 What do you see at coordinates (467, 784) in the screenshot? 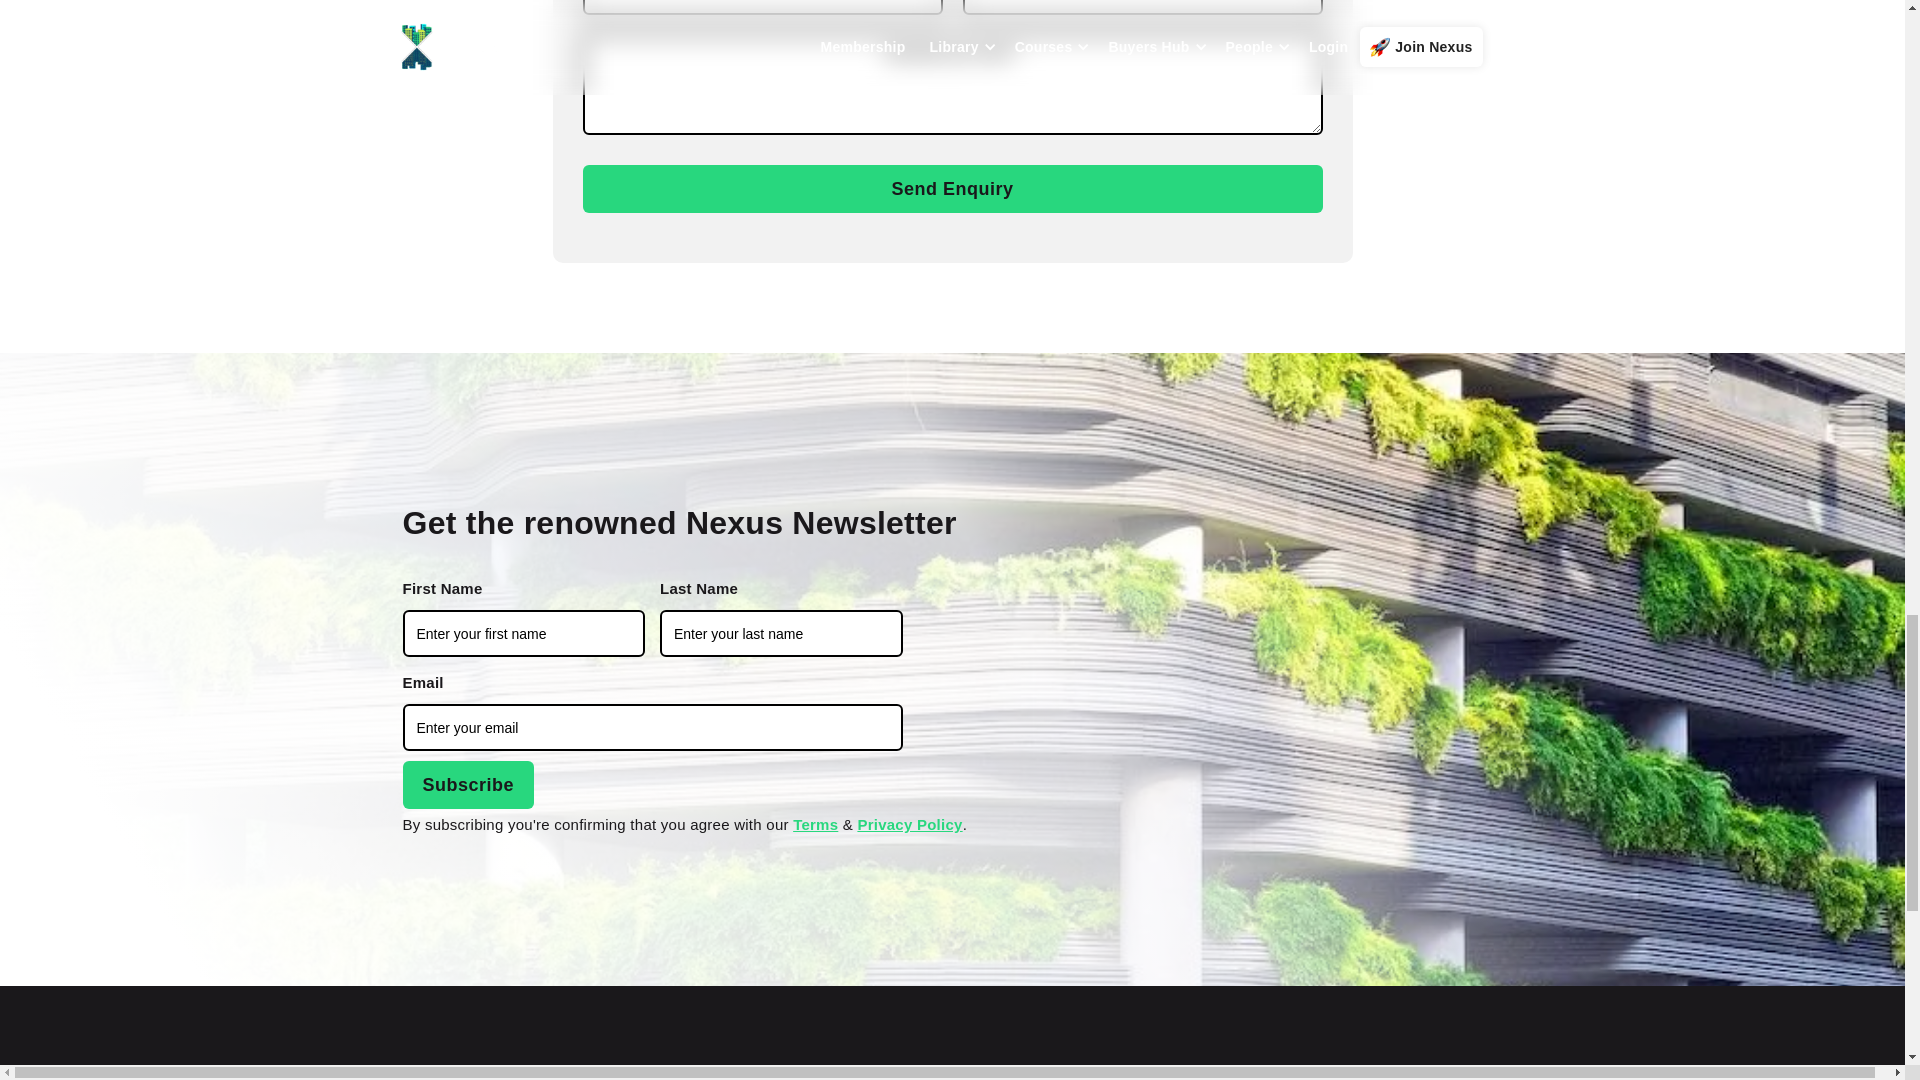
I see `Subscribe` at bounding box center [467, 784].